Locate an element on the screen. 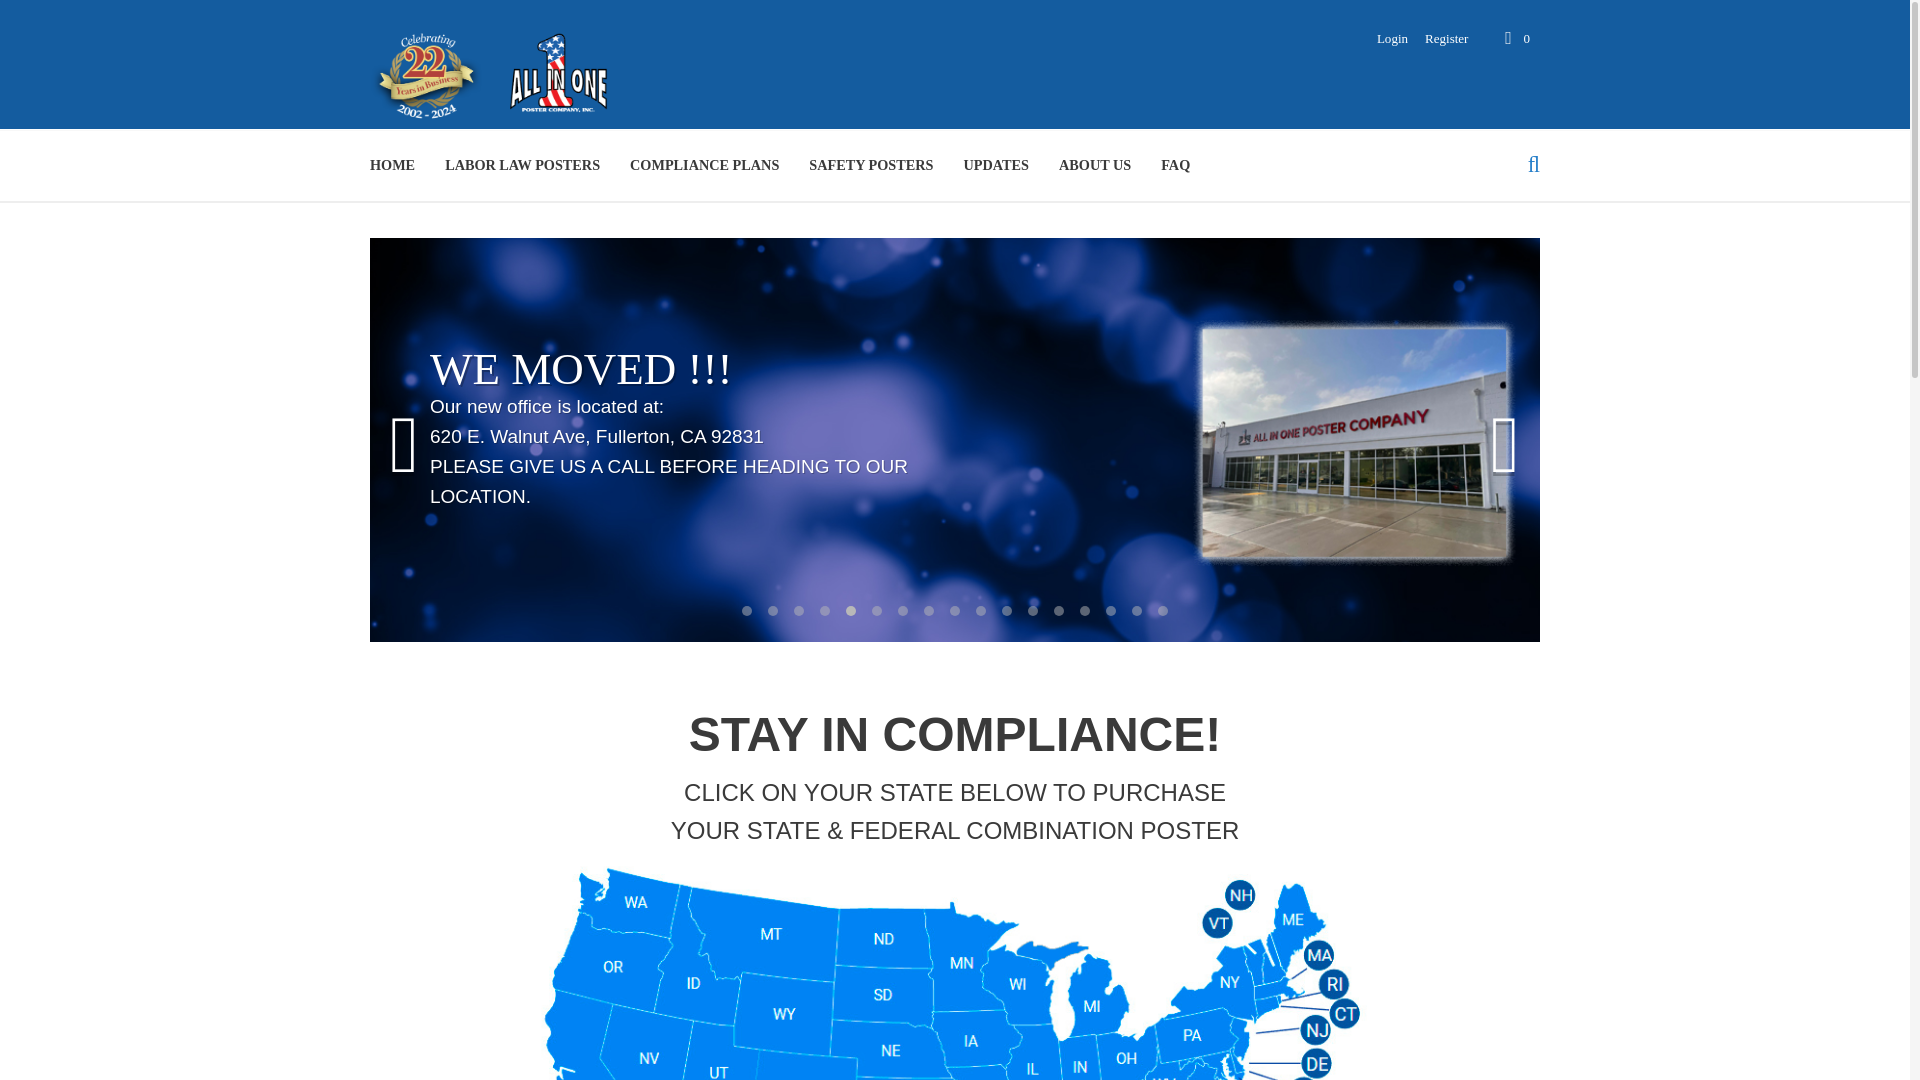 The width and height of the screenshot is (1920, 1080). Login is located at coordinates (1384, 38).